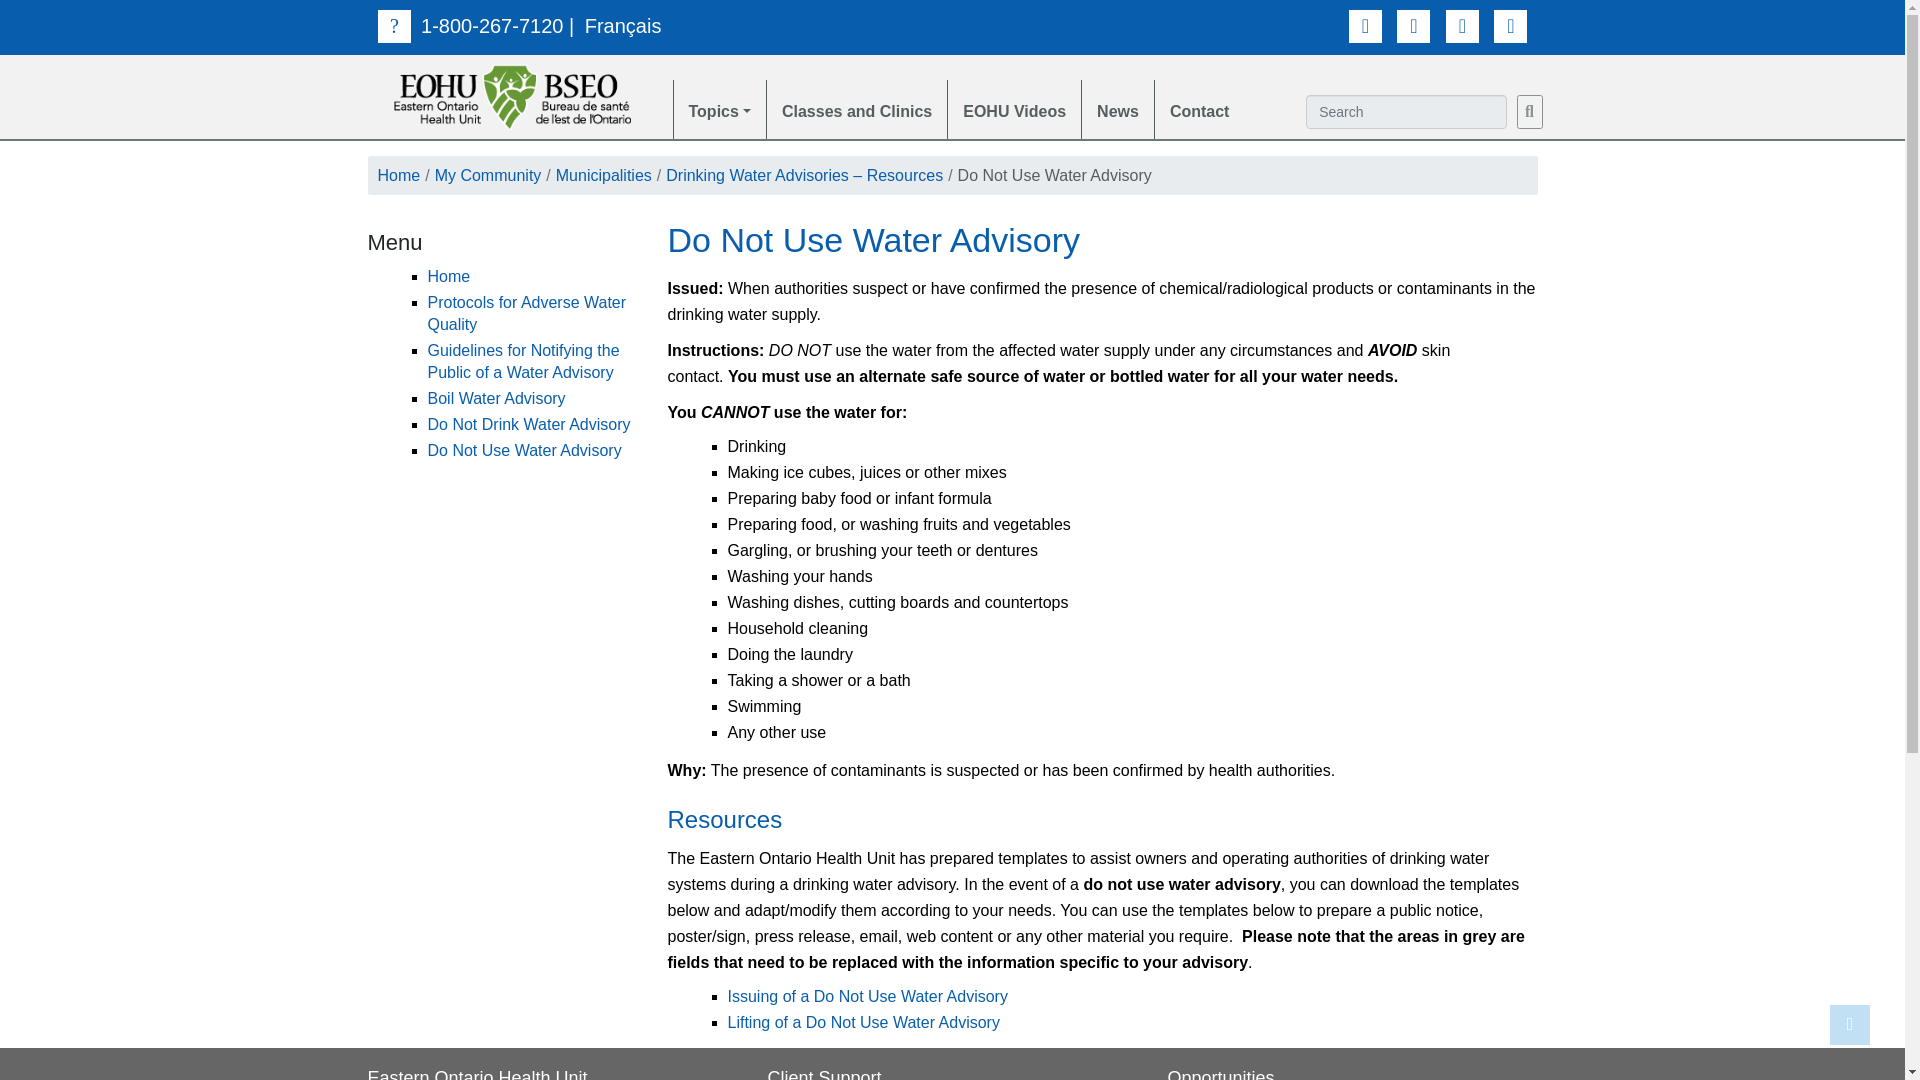 This screenshot has width=1920, height=1080. I want to click on Facebook, so click(1366, 26).